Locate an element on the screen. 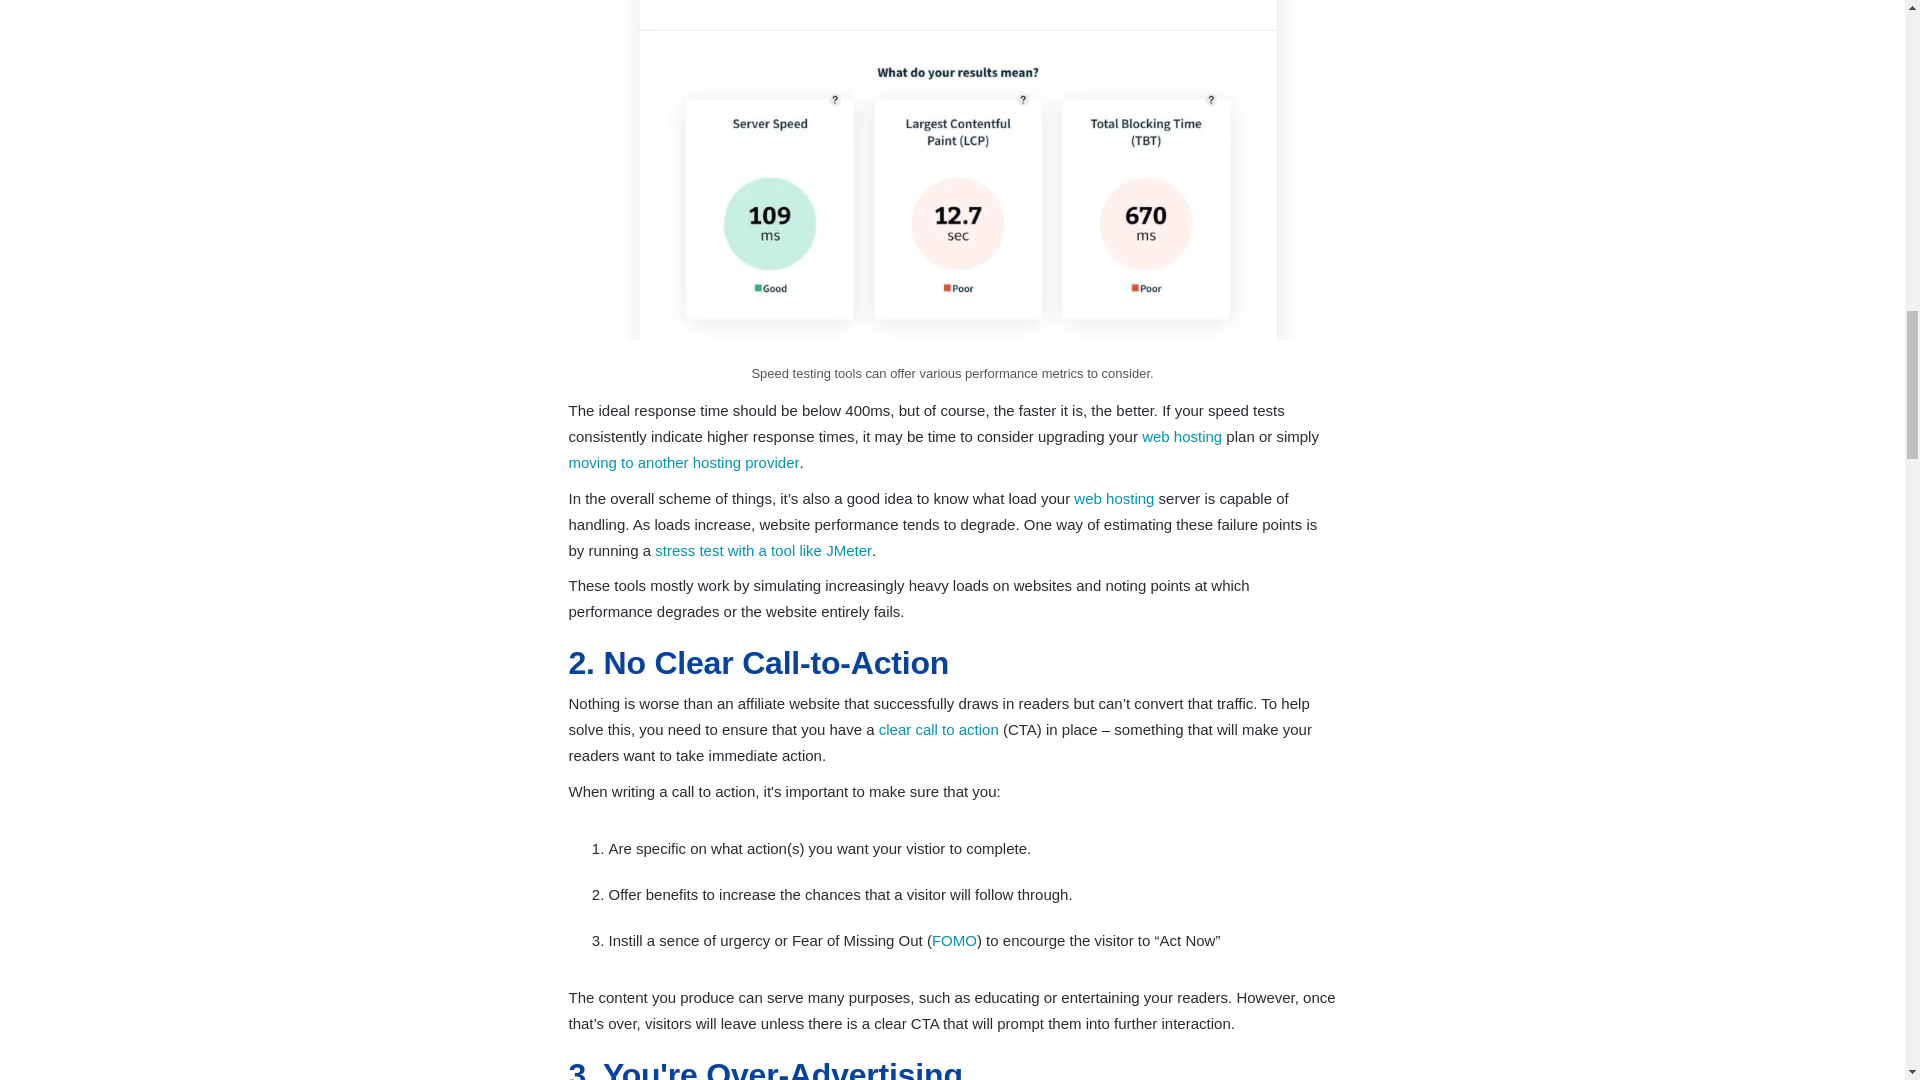 The width and height of the screenshot is (1920, 1080). clear call to action is located at coordinates (938, 729).